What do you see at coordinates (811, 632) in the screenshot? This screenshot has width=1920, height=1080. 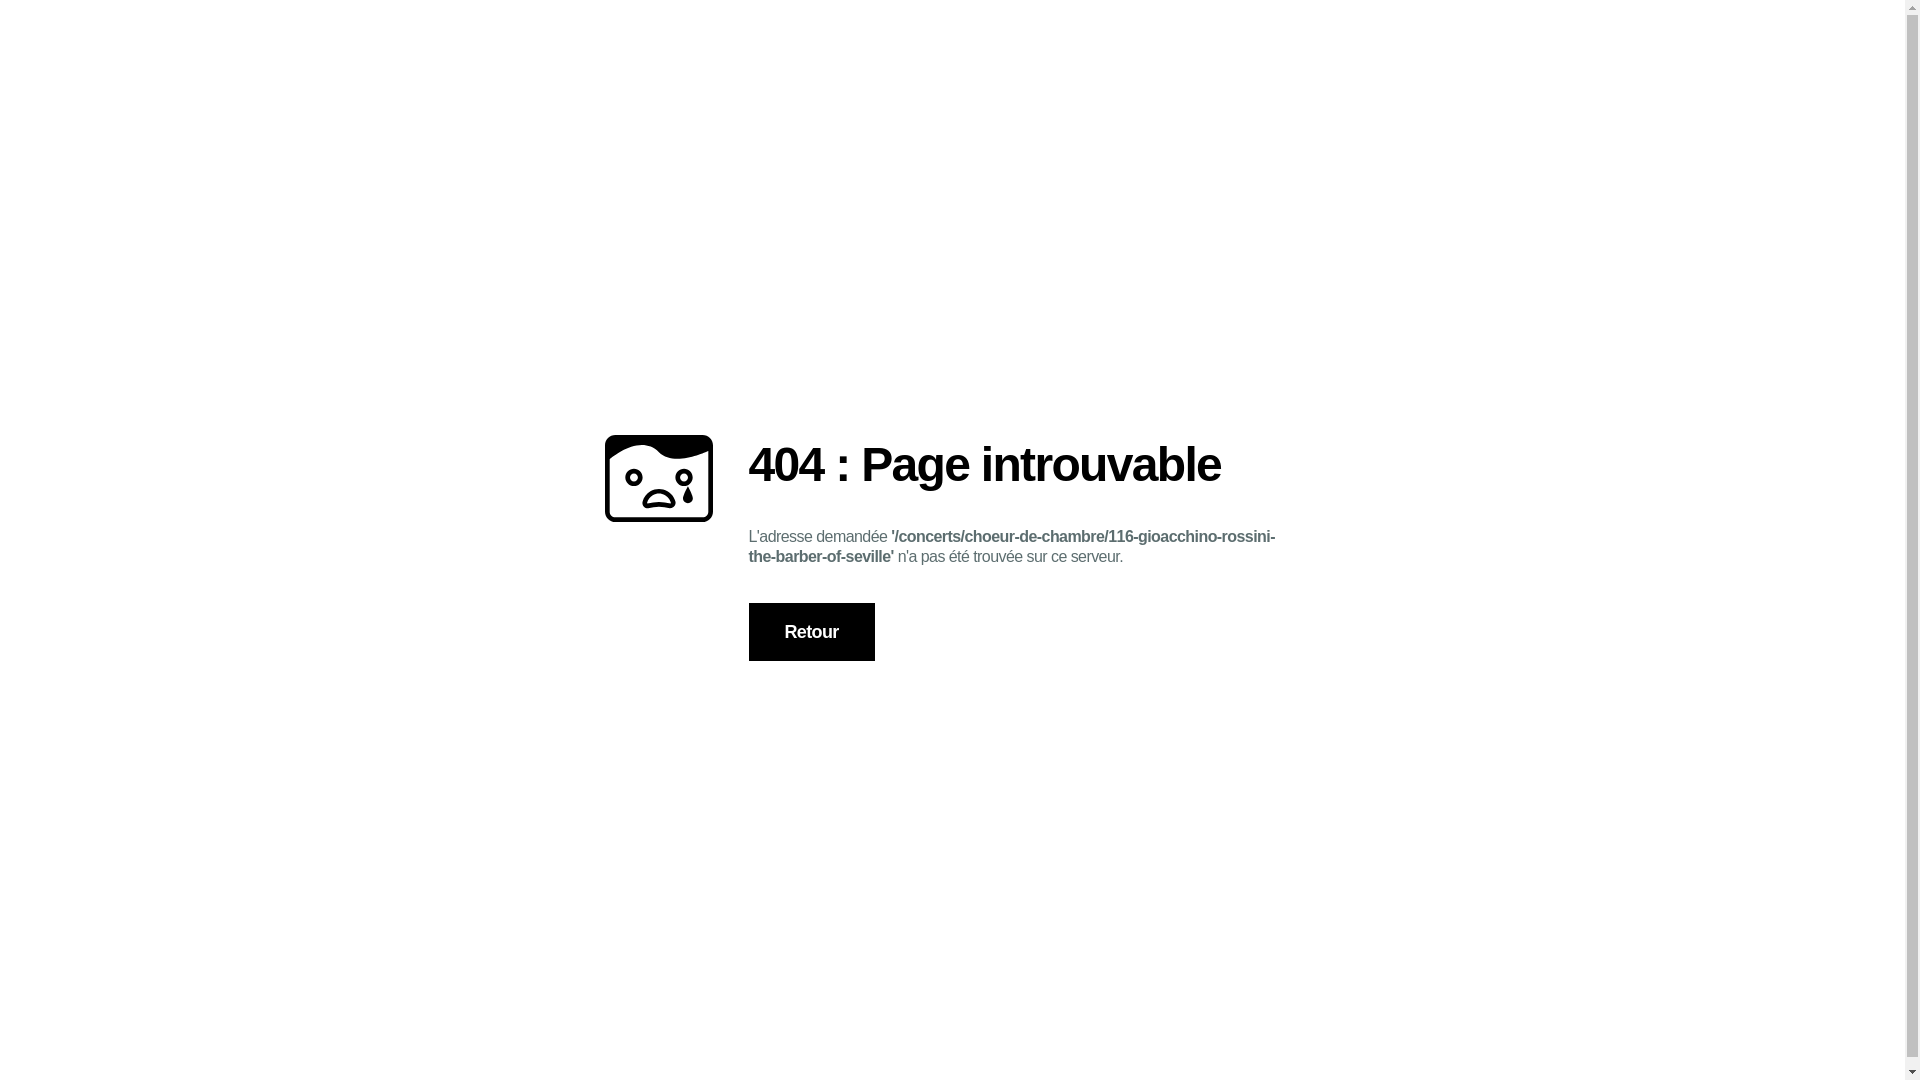 I see `Retour` at bounding box center [811, 632].